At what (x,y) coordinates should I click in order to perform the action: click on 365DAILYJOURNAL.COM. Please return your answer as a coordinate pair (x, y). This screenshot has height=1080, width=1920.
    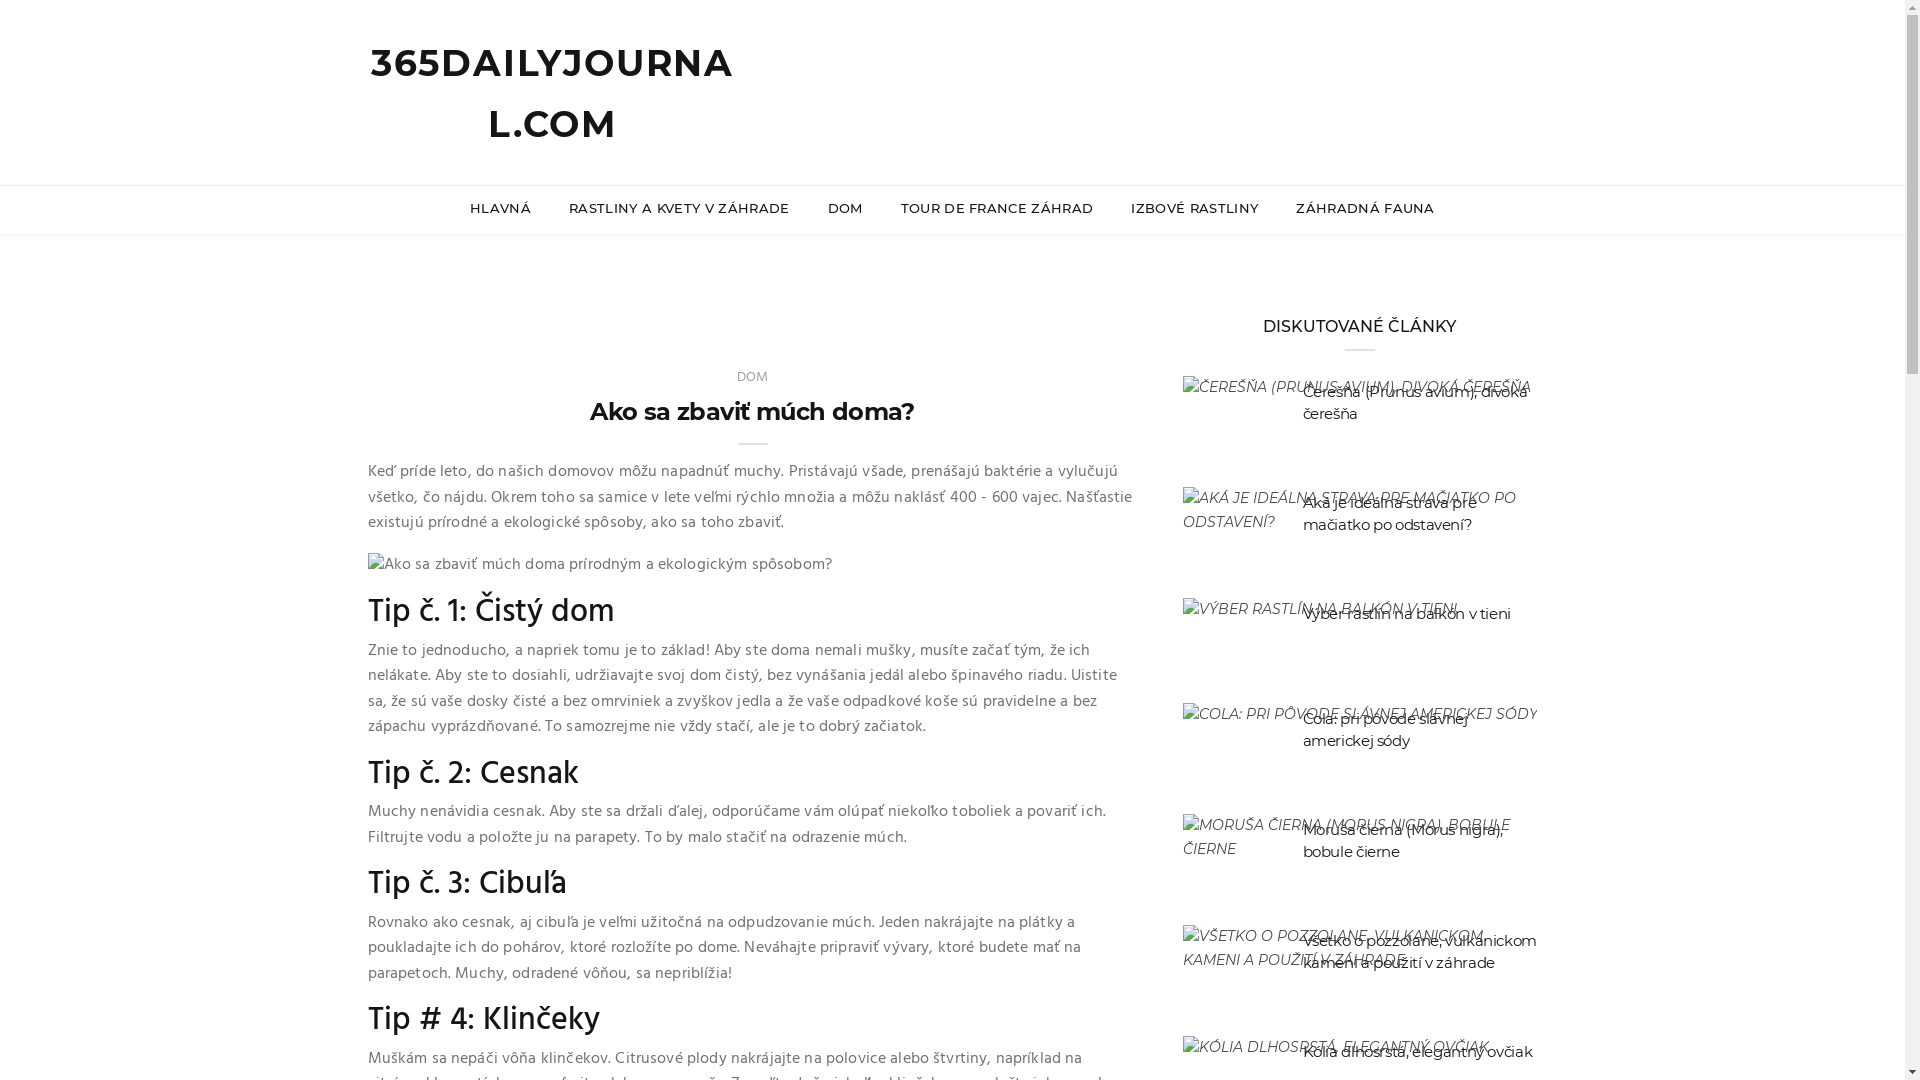
    Looking at the image, I should click on (552, 94).